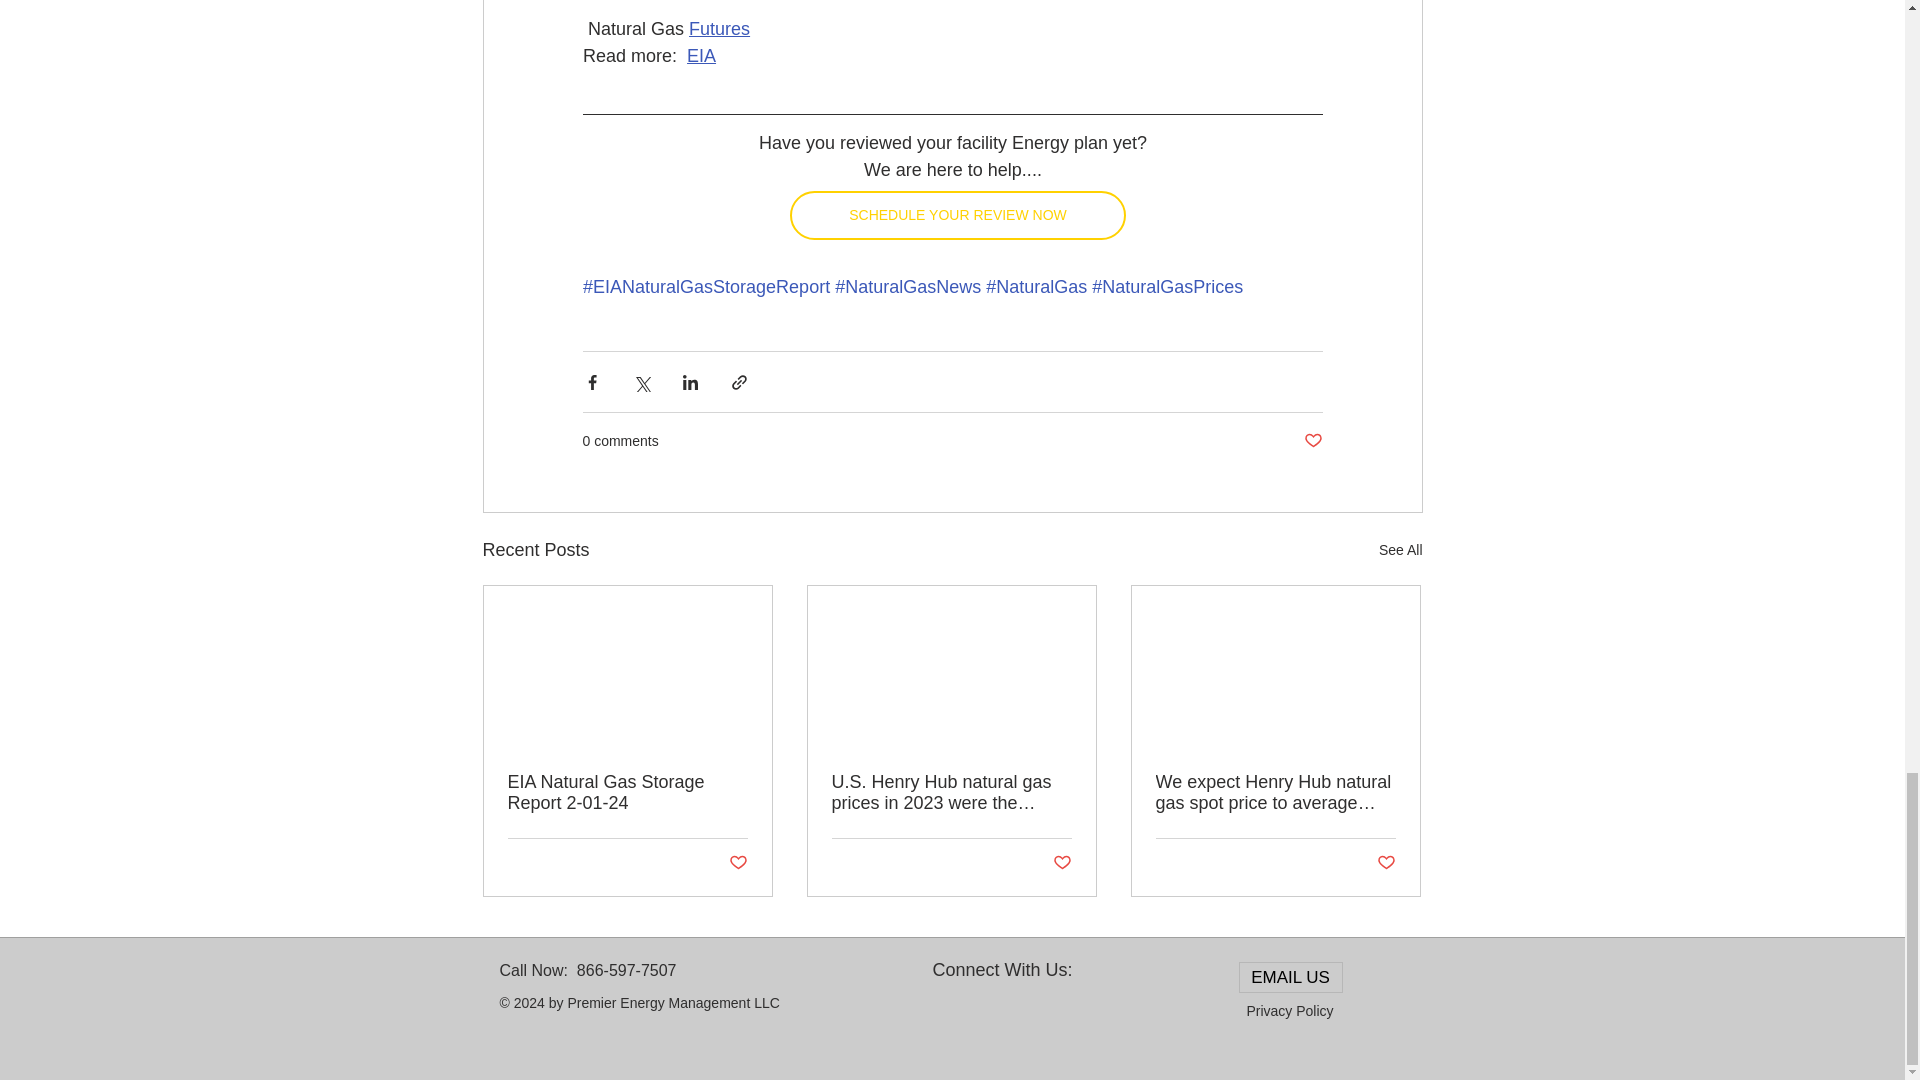 The height and width of the screenshot is (1080, 1920). Describe the element at coordinates (702, 56) in the screenshot. I see `EIA` at that location.